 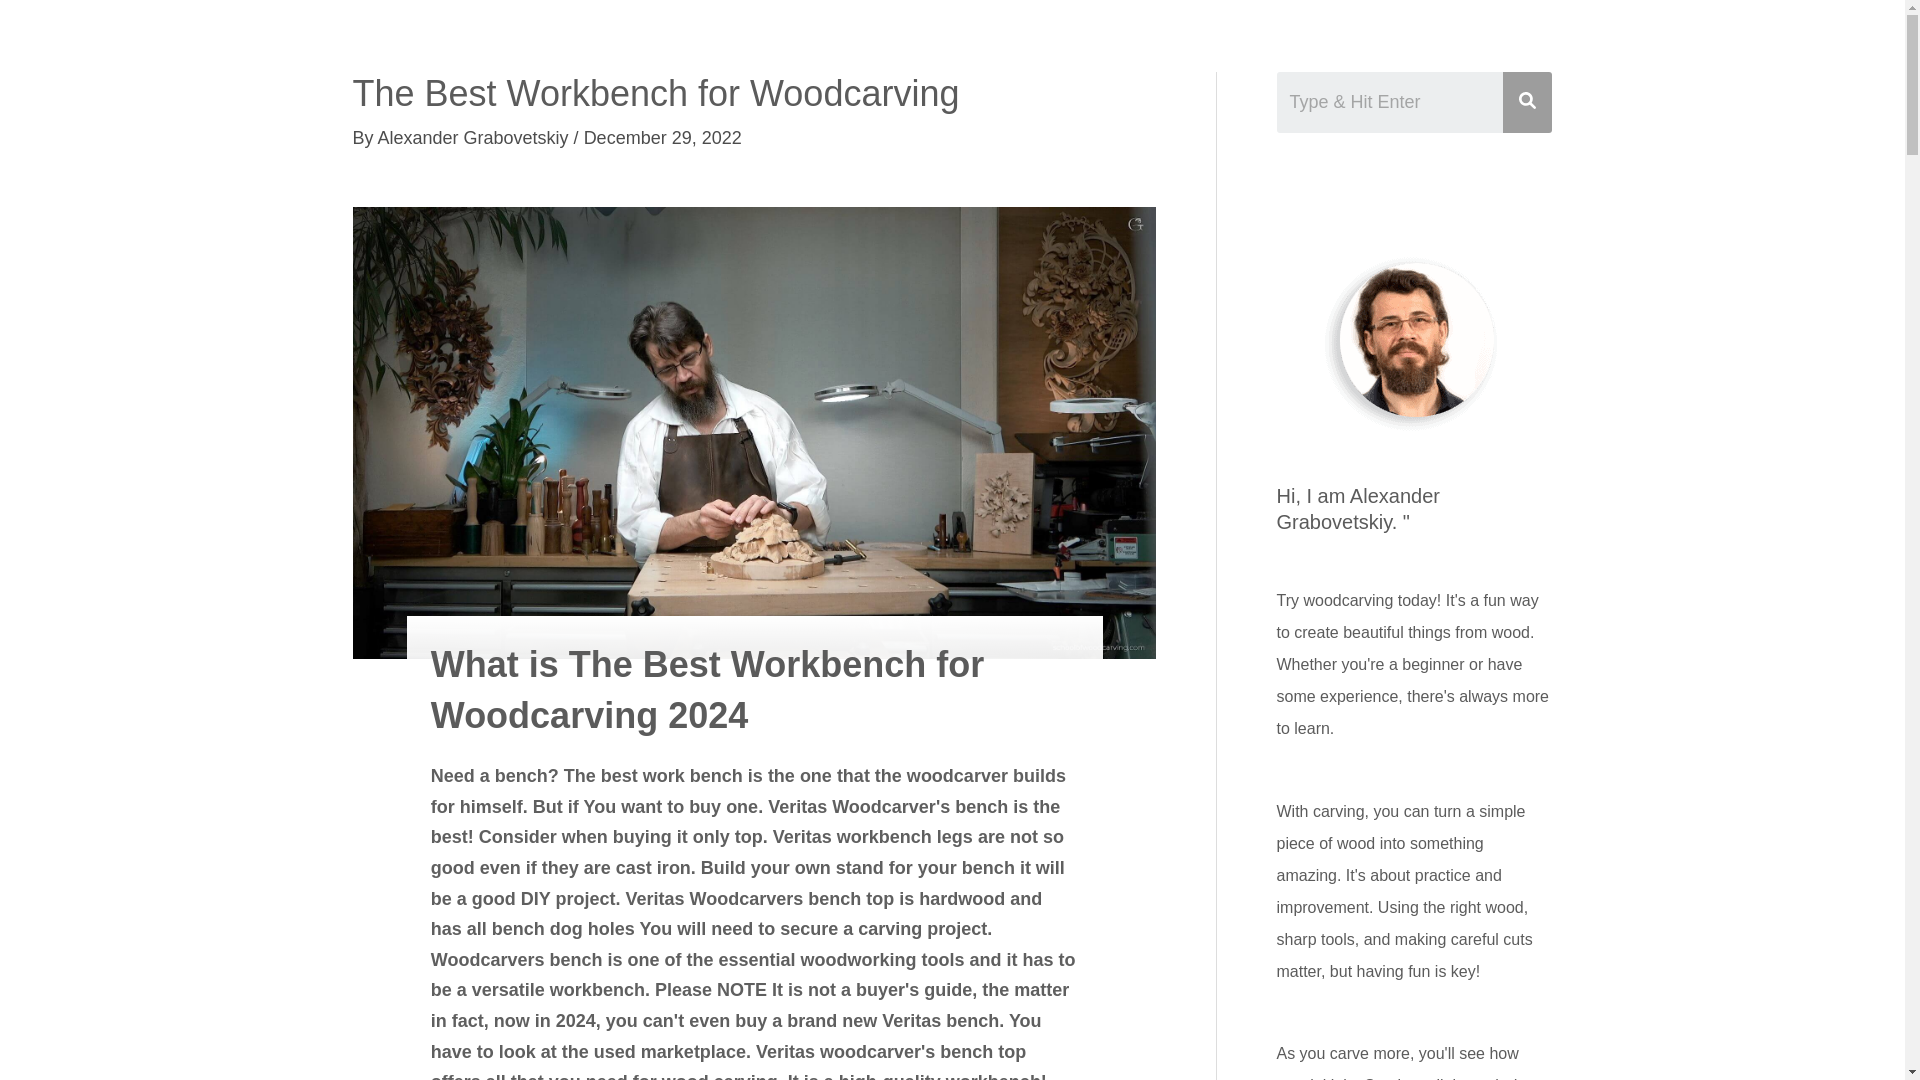 I want to click on Search, so click(x=1390, y=102).